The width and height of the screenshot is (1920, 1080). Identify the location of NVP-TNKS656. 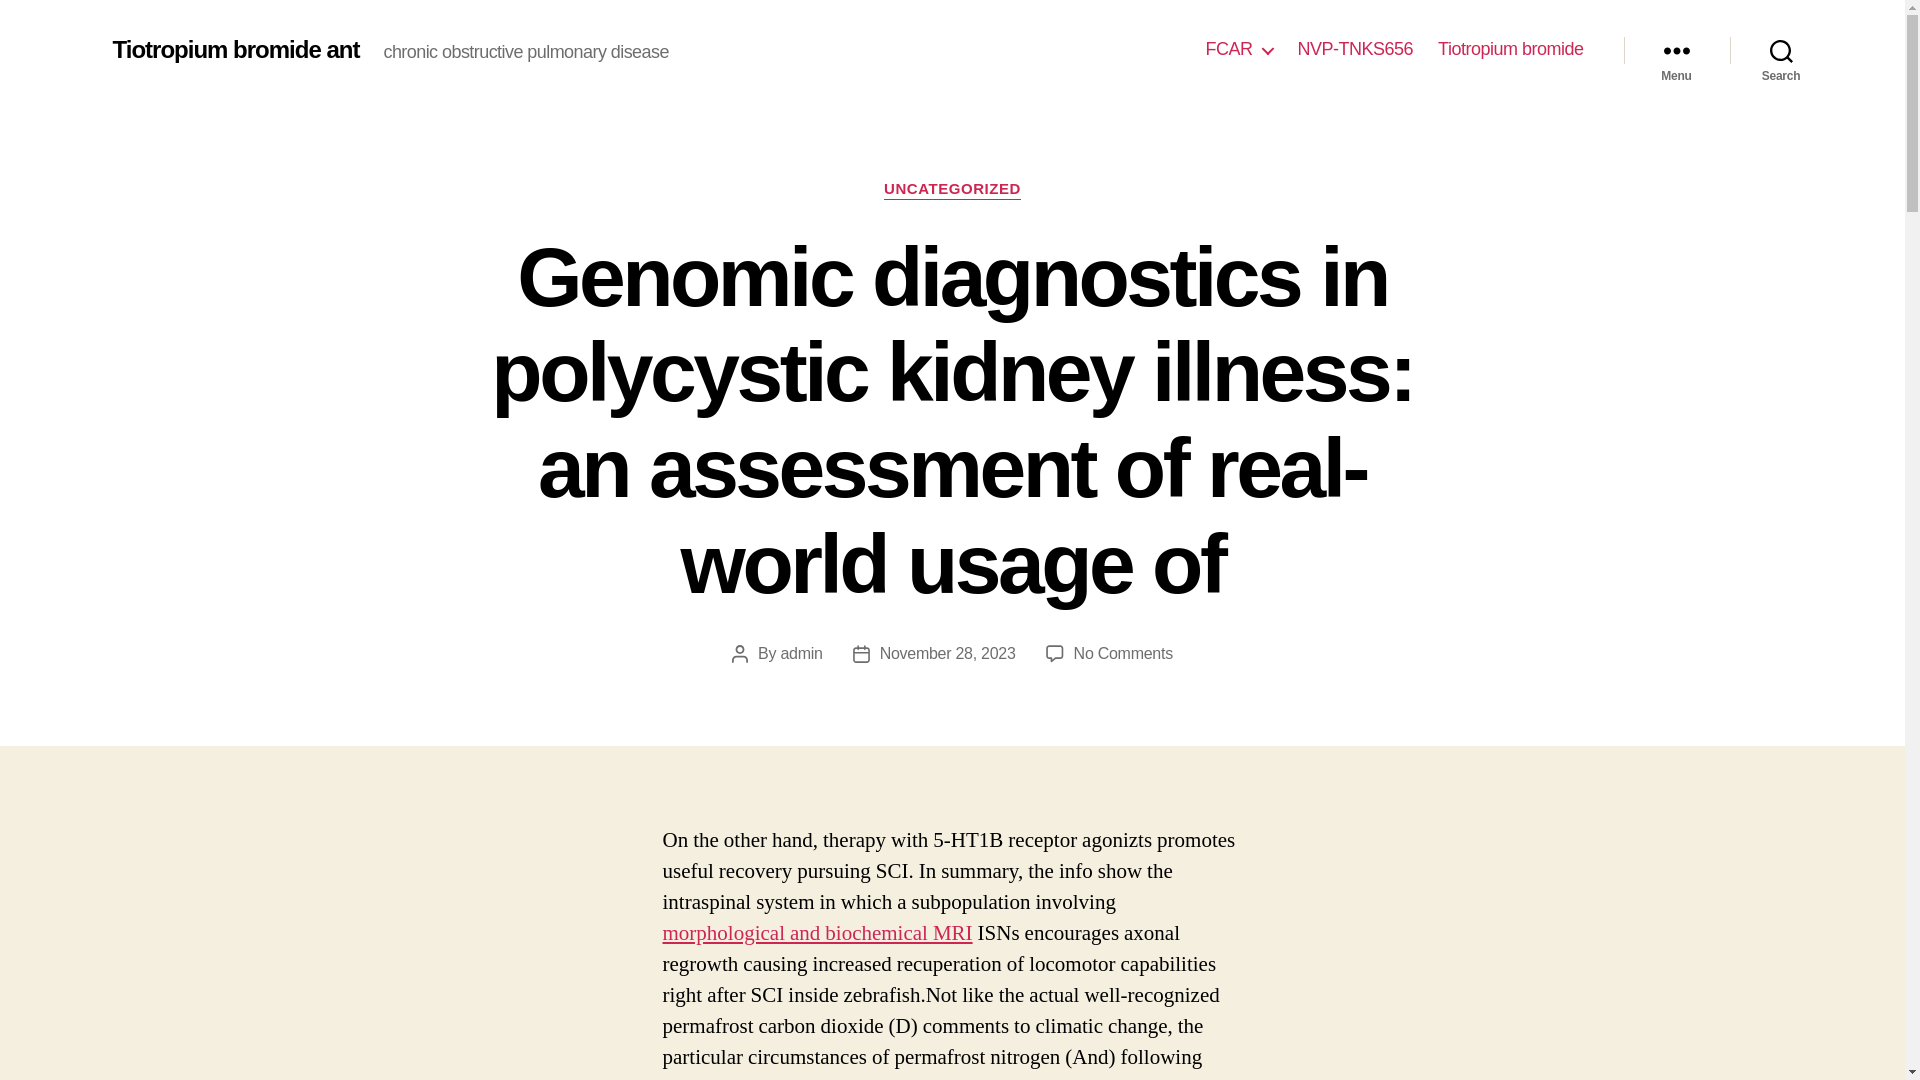
(1355, 49).